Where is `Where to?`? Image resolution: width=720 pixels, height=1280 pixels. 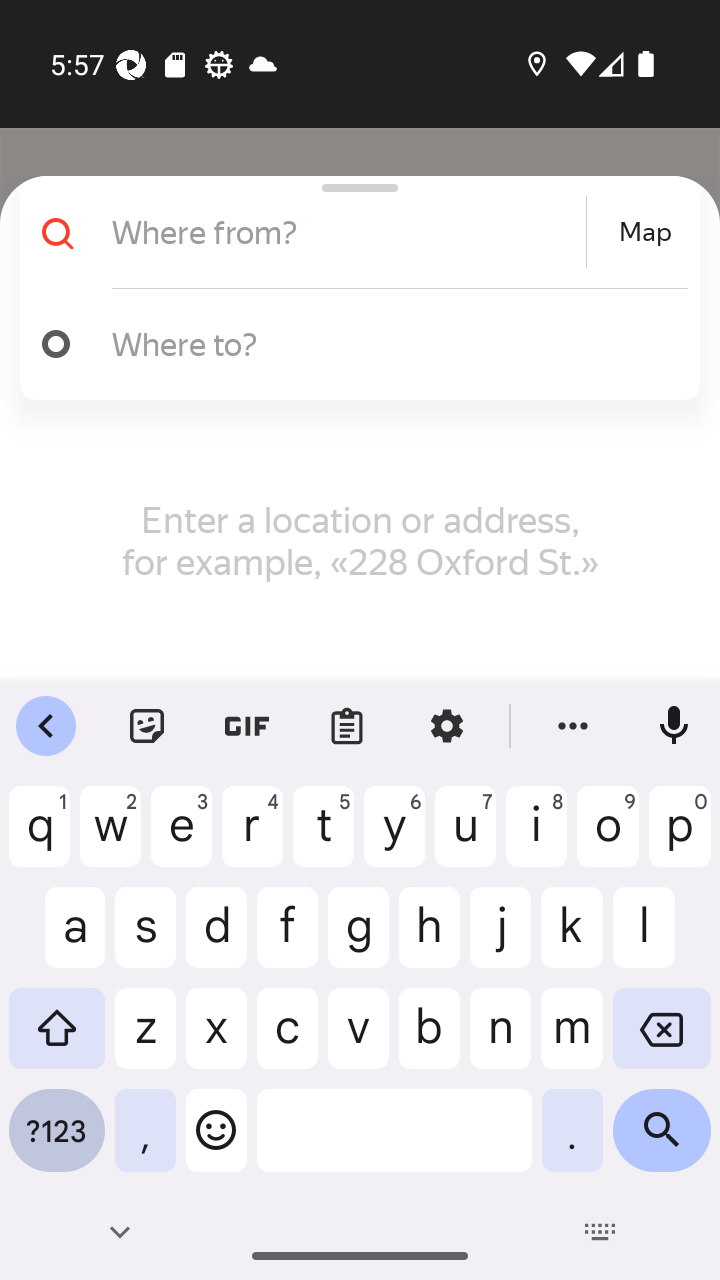
Where to? is located at coordinates (352, 344).